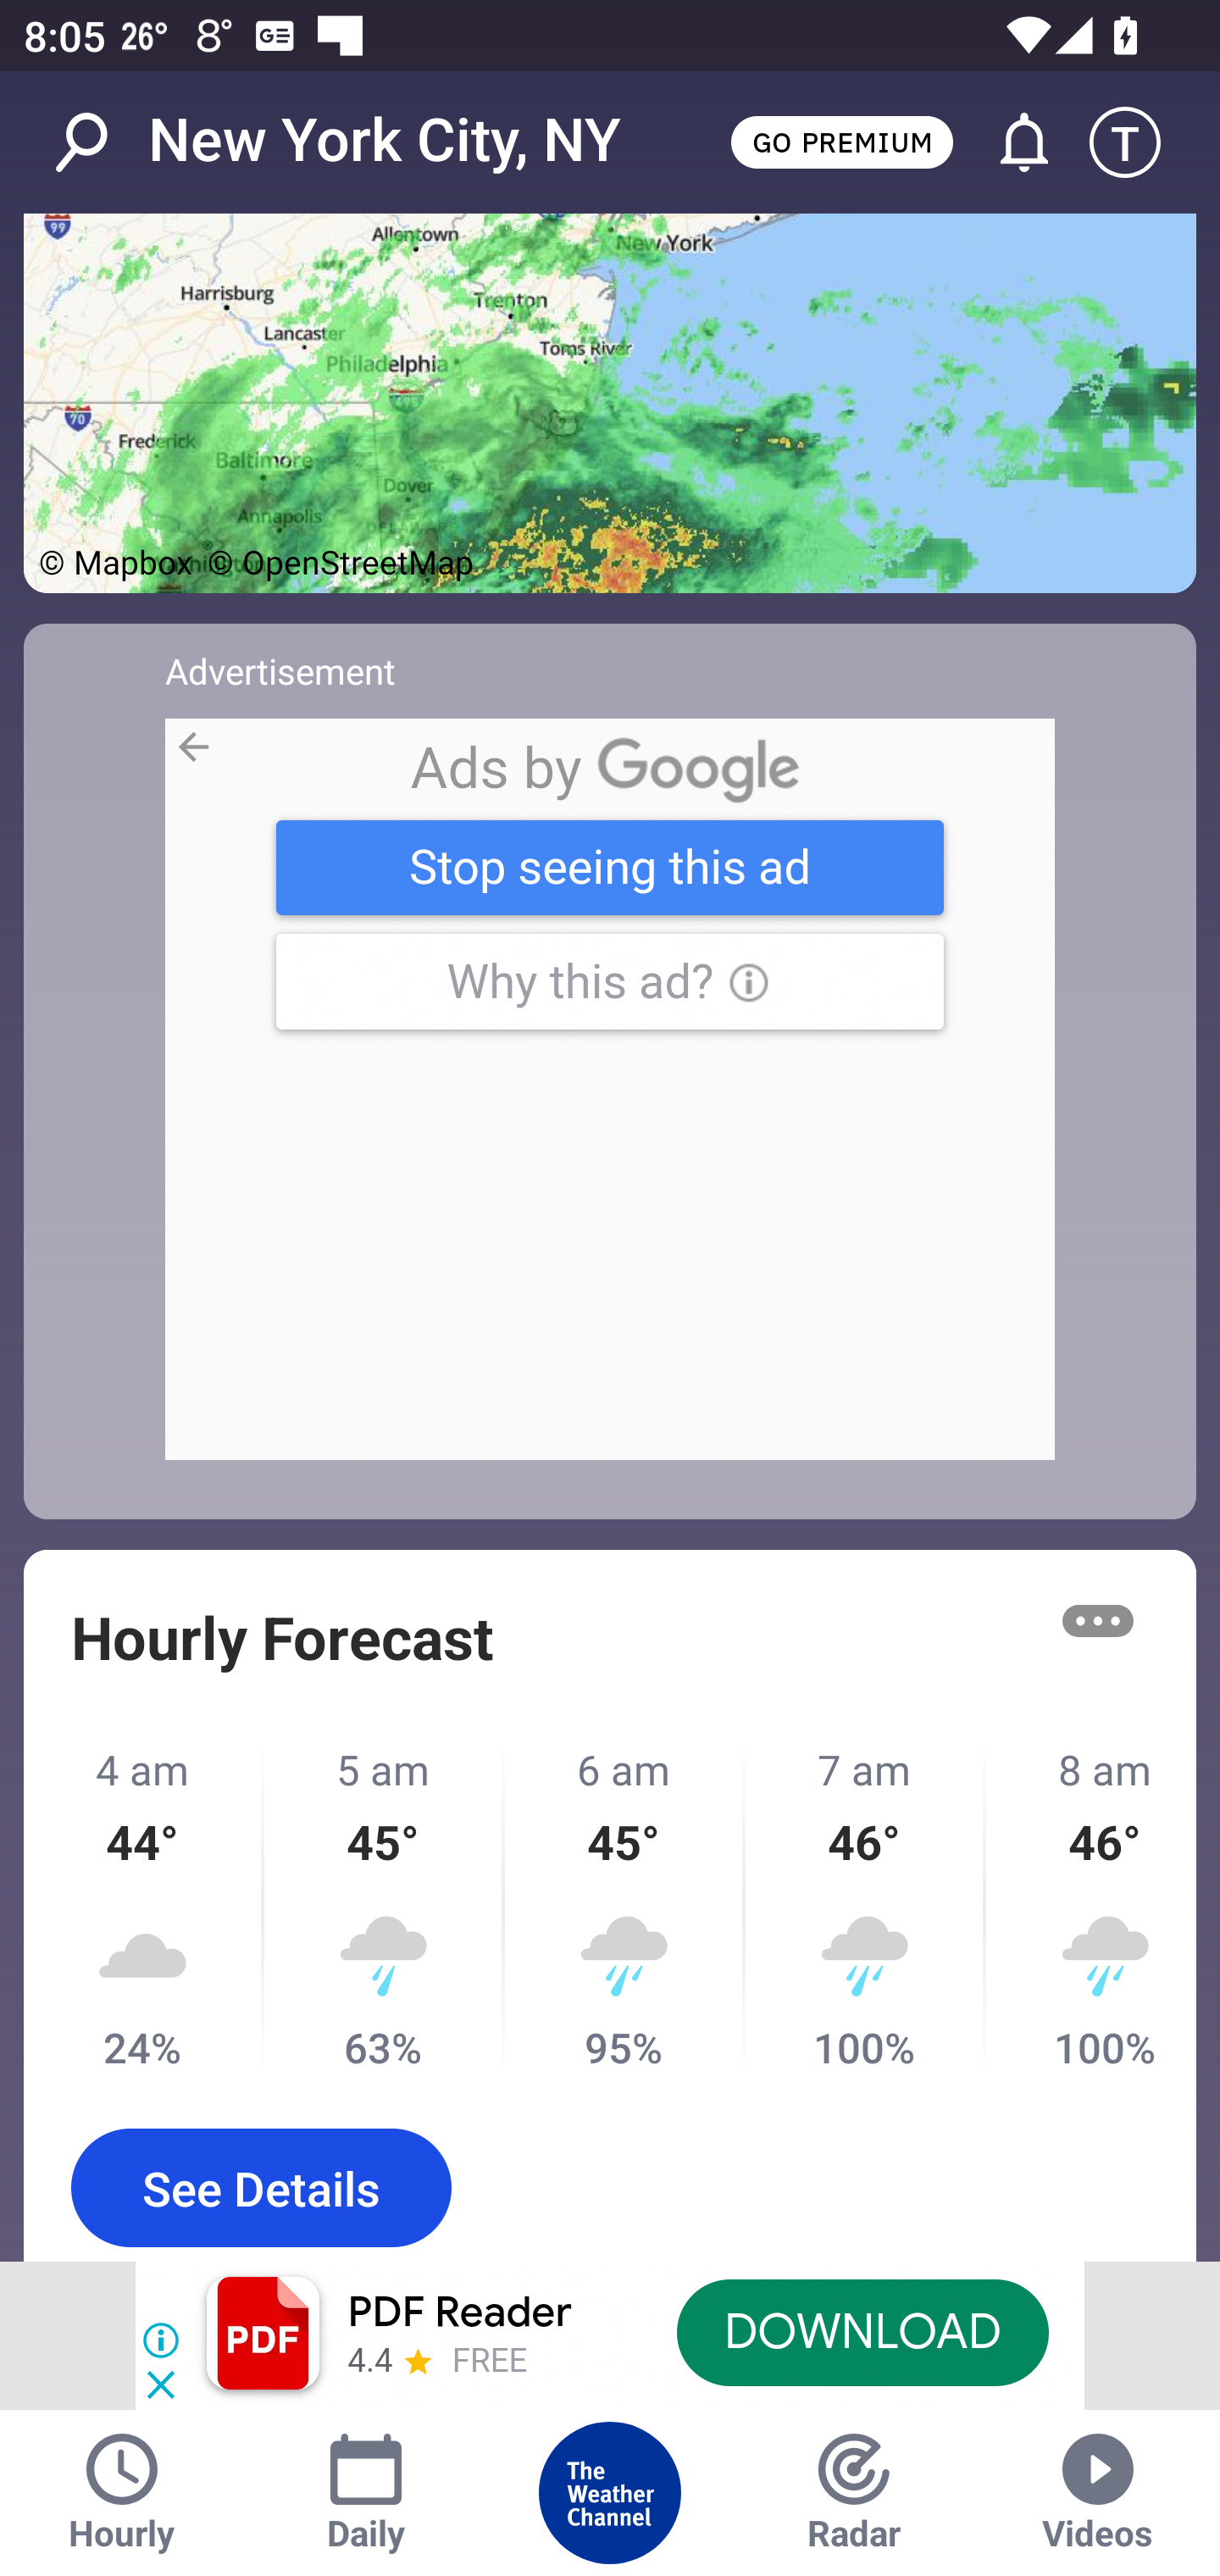 The width and height of the screenshot is (1220, 2576). I want to click on Hourly Tab Hourly, so click(122, 2493).